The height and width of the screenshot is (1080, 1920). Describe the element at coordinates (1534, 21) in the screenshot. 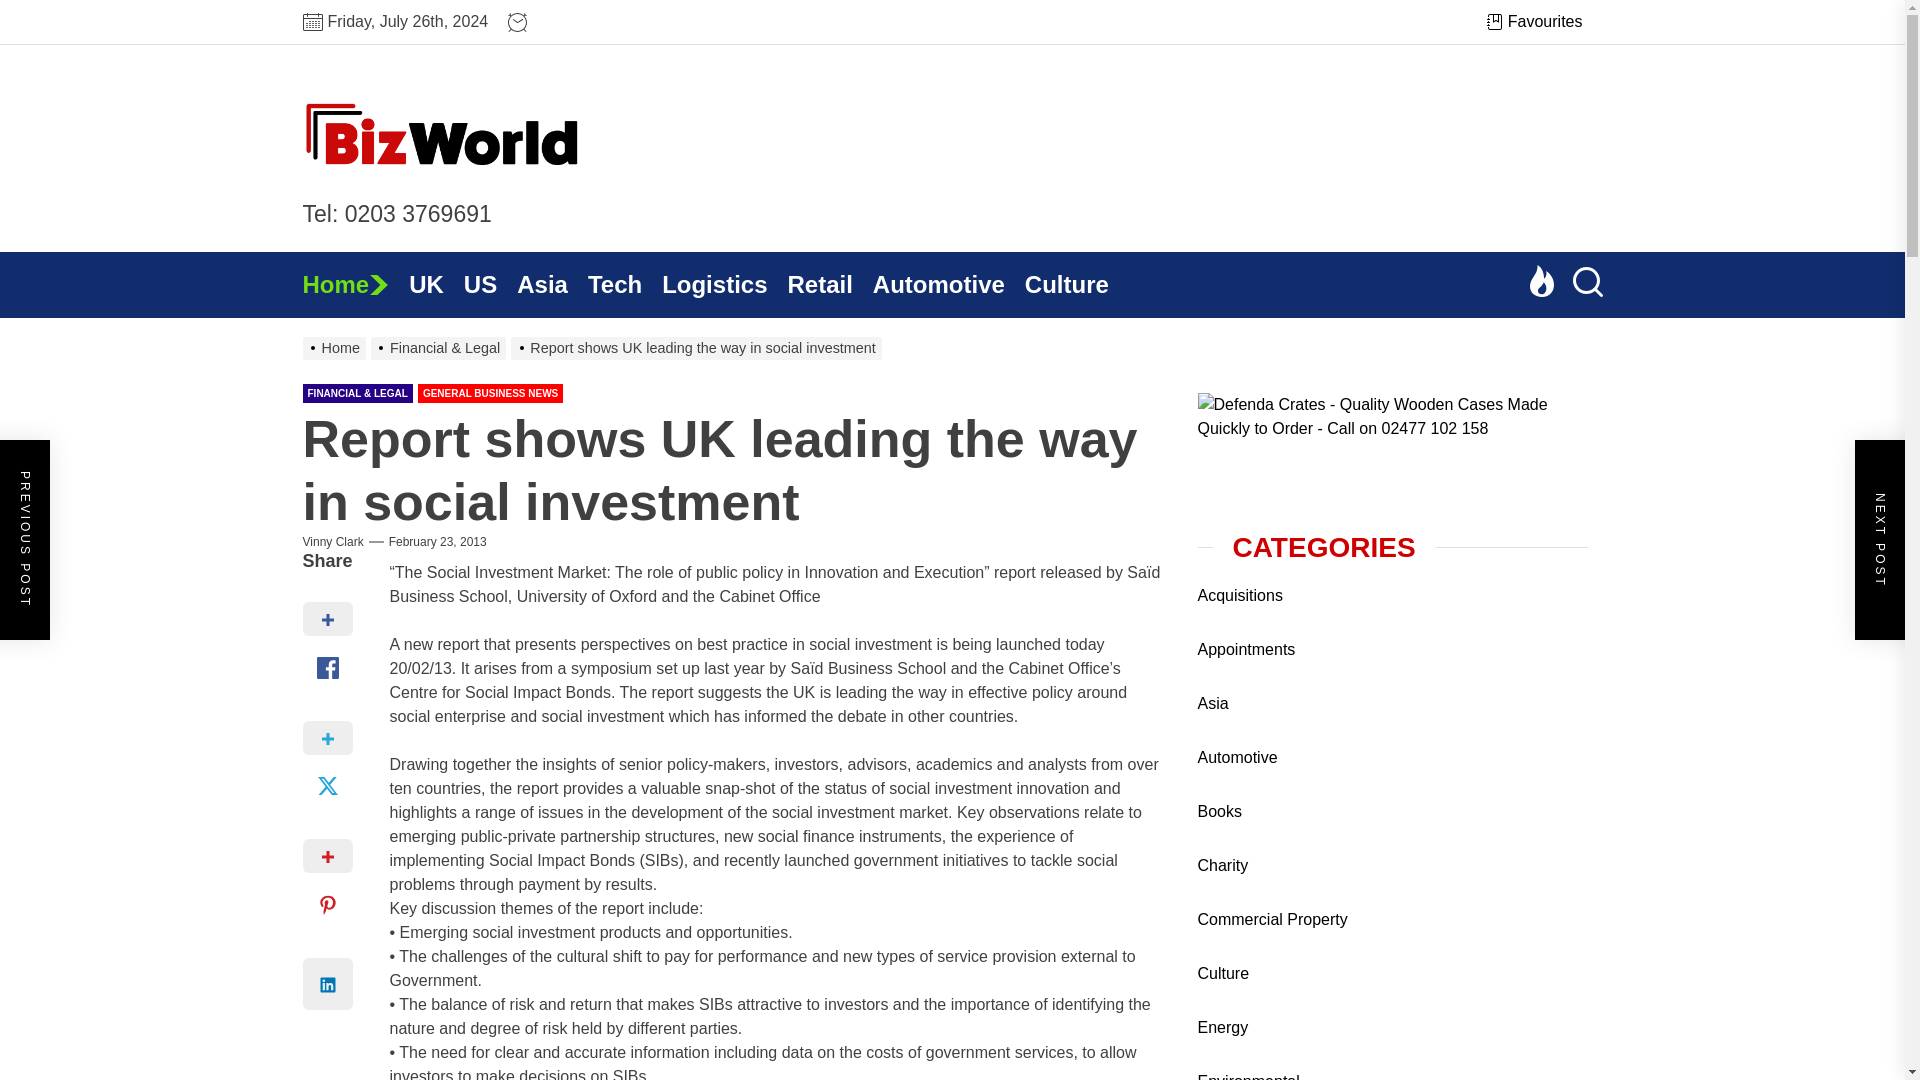

I see `Favourites` at that location.